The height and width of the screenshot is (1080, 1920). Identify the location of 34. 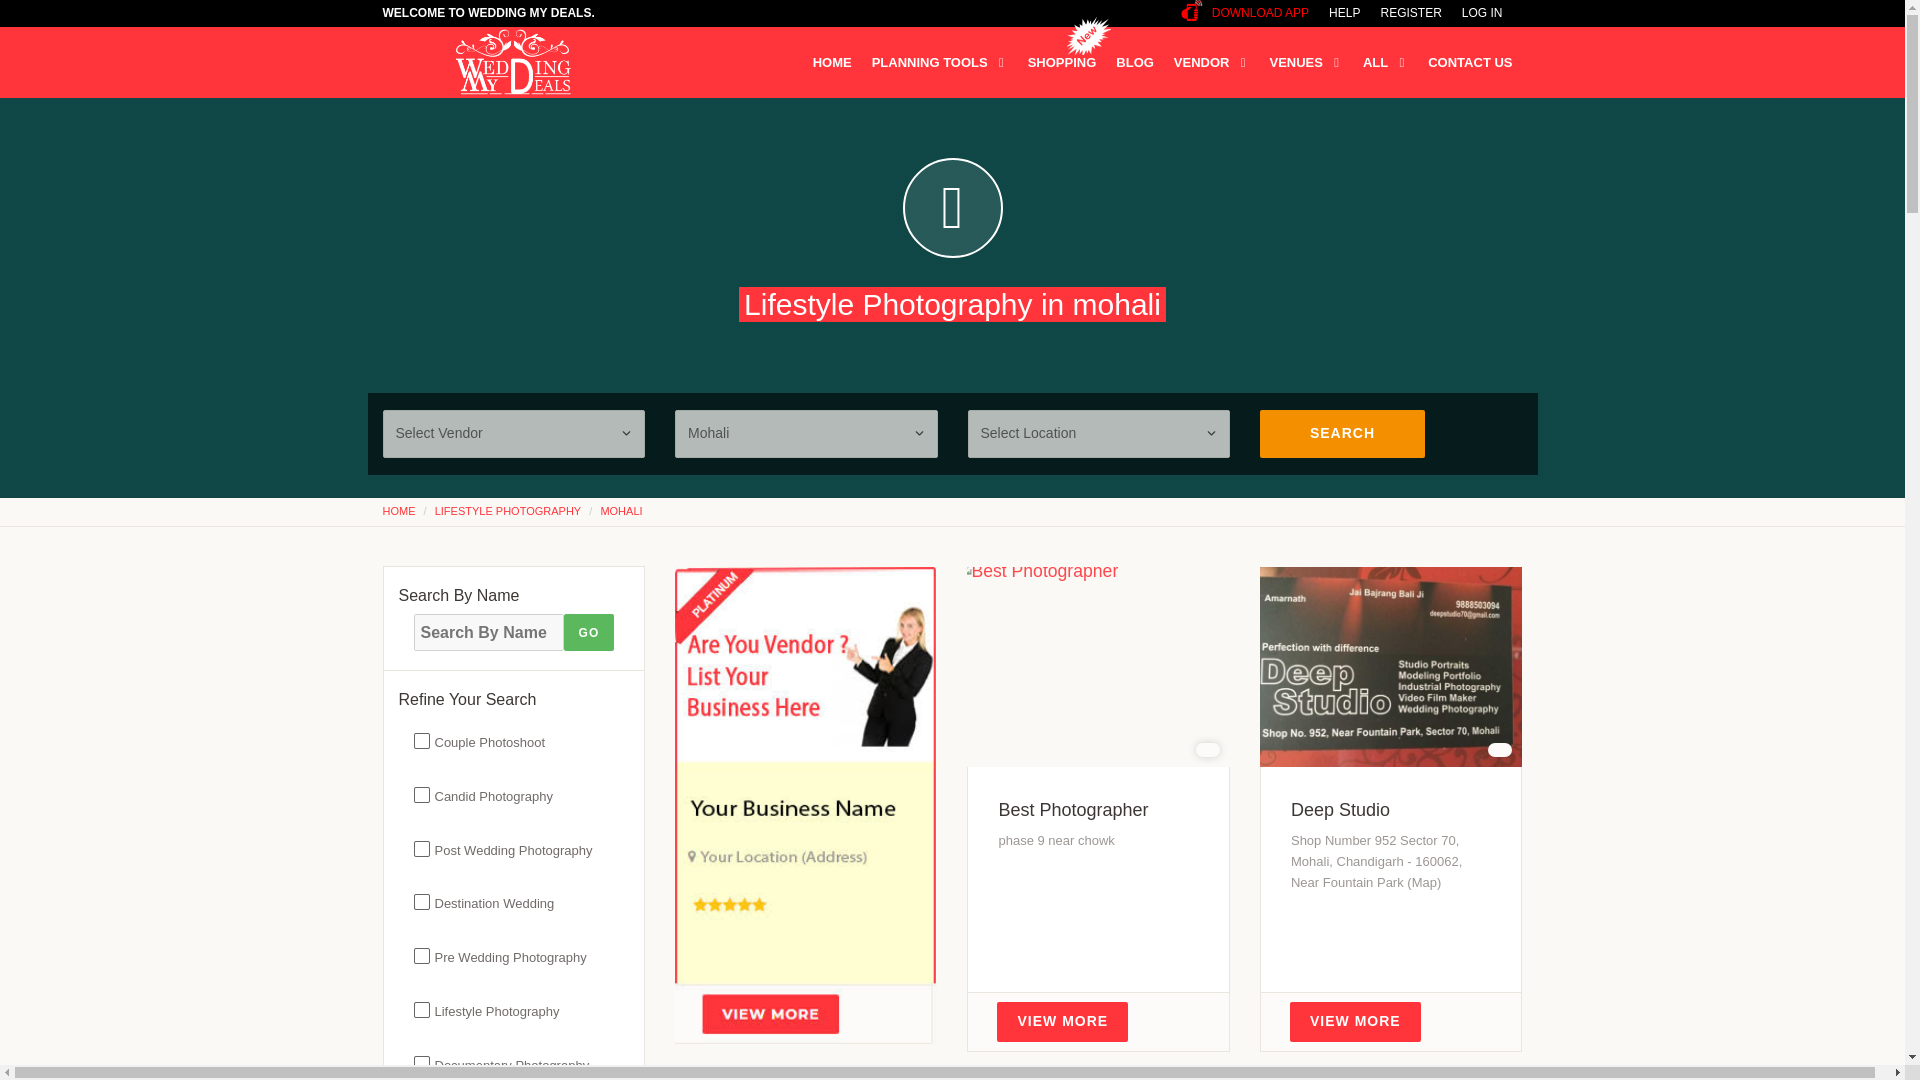
(406, 1010).